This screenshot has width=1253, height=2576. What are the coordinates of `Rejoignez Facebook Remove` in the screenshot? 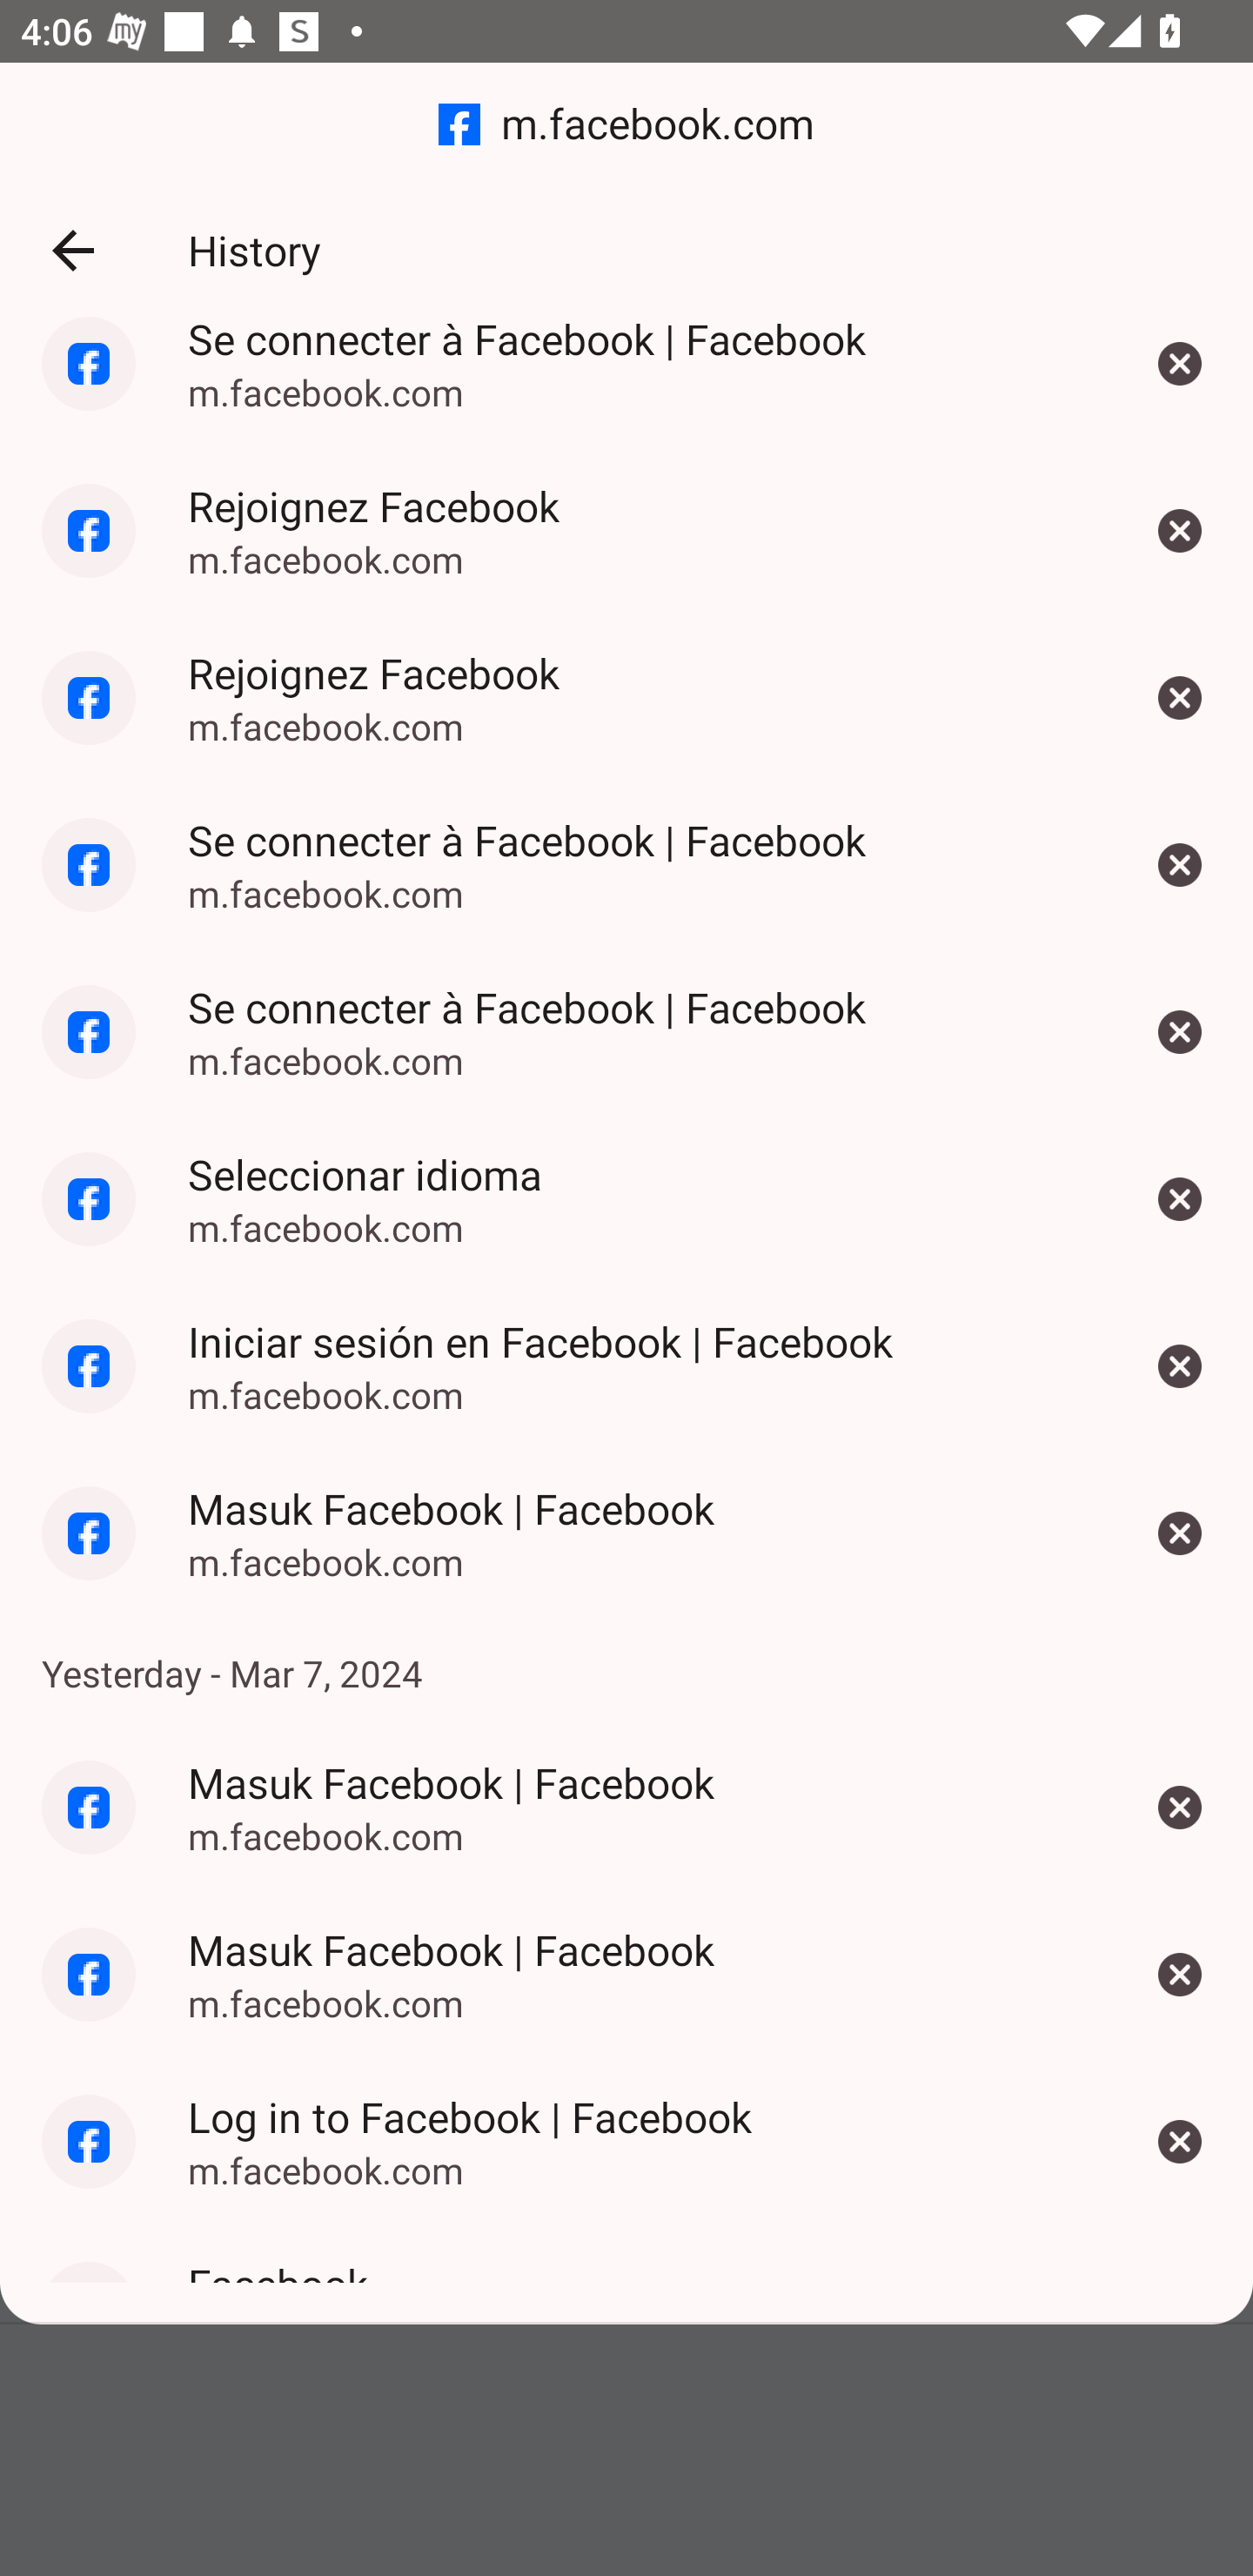 It's located at (1180, 532).